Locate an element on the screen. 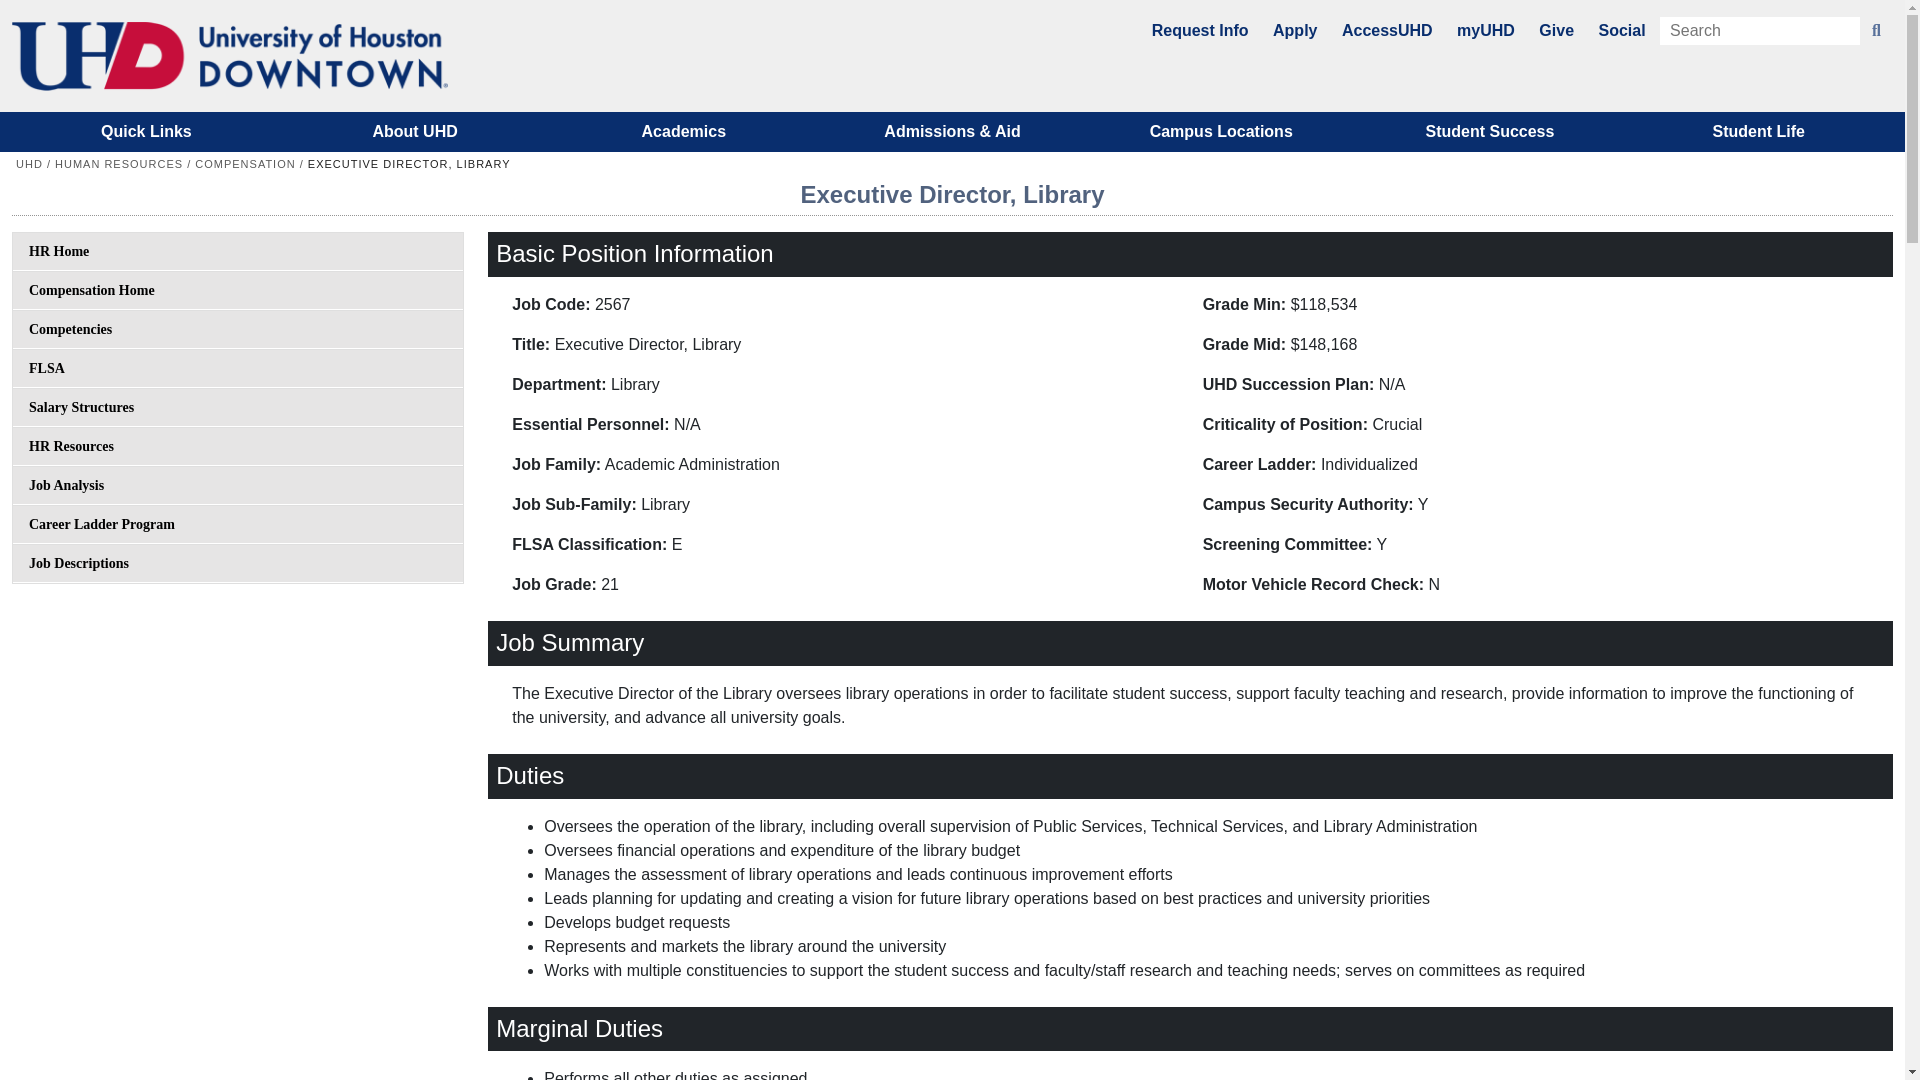 This screenshot has height=1080, width=1920. submit is located at coordinates (1876, 31).